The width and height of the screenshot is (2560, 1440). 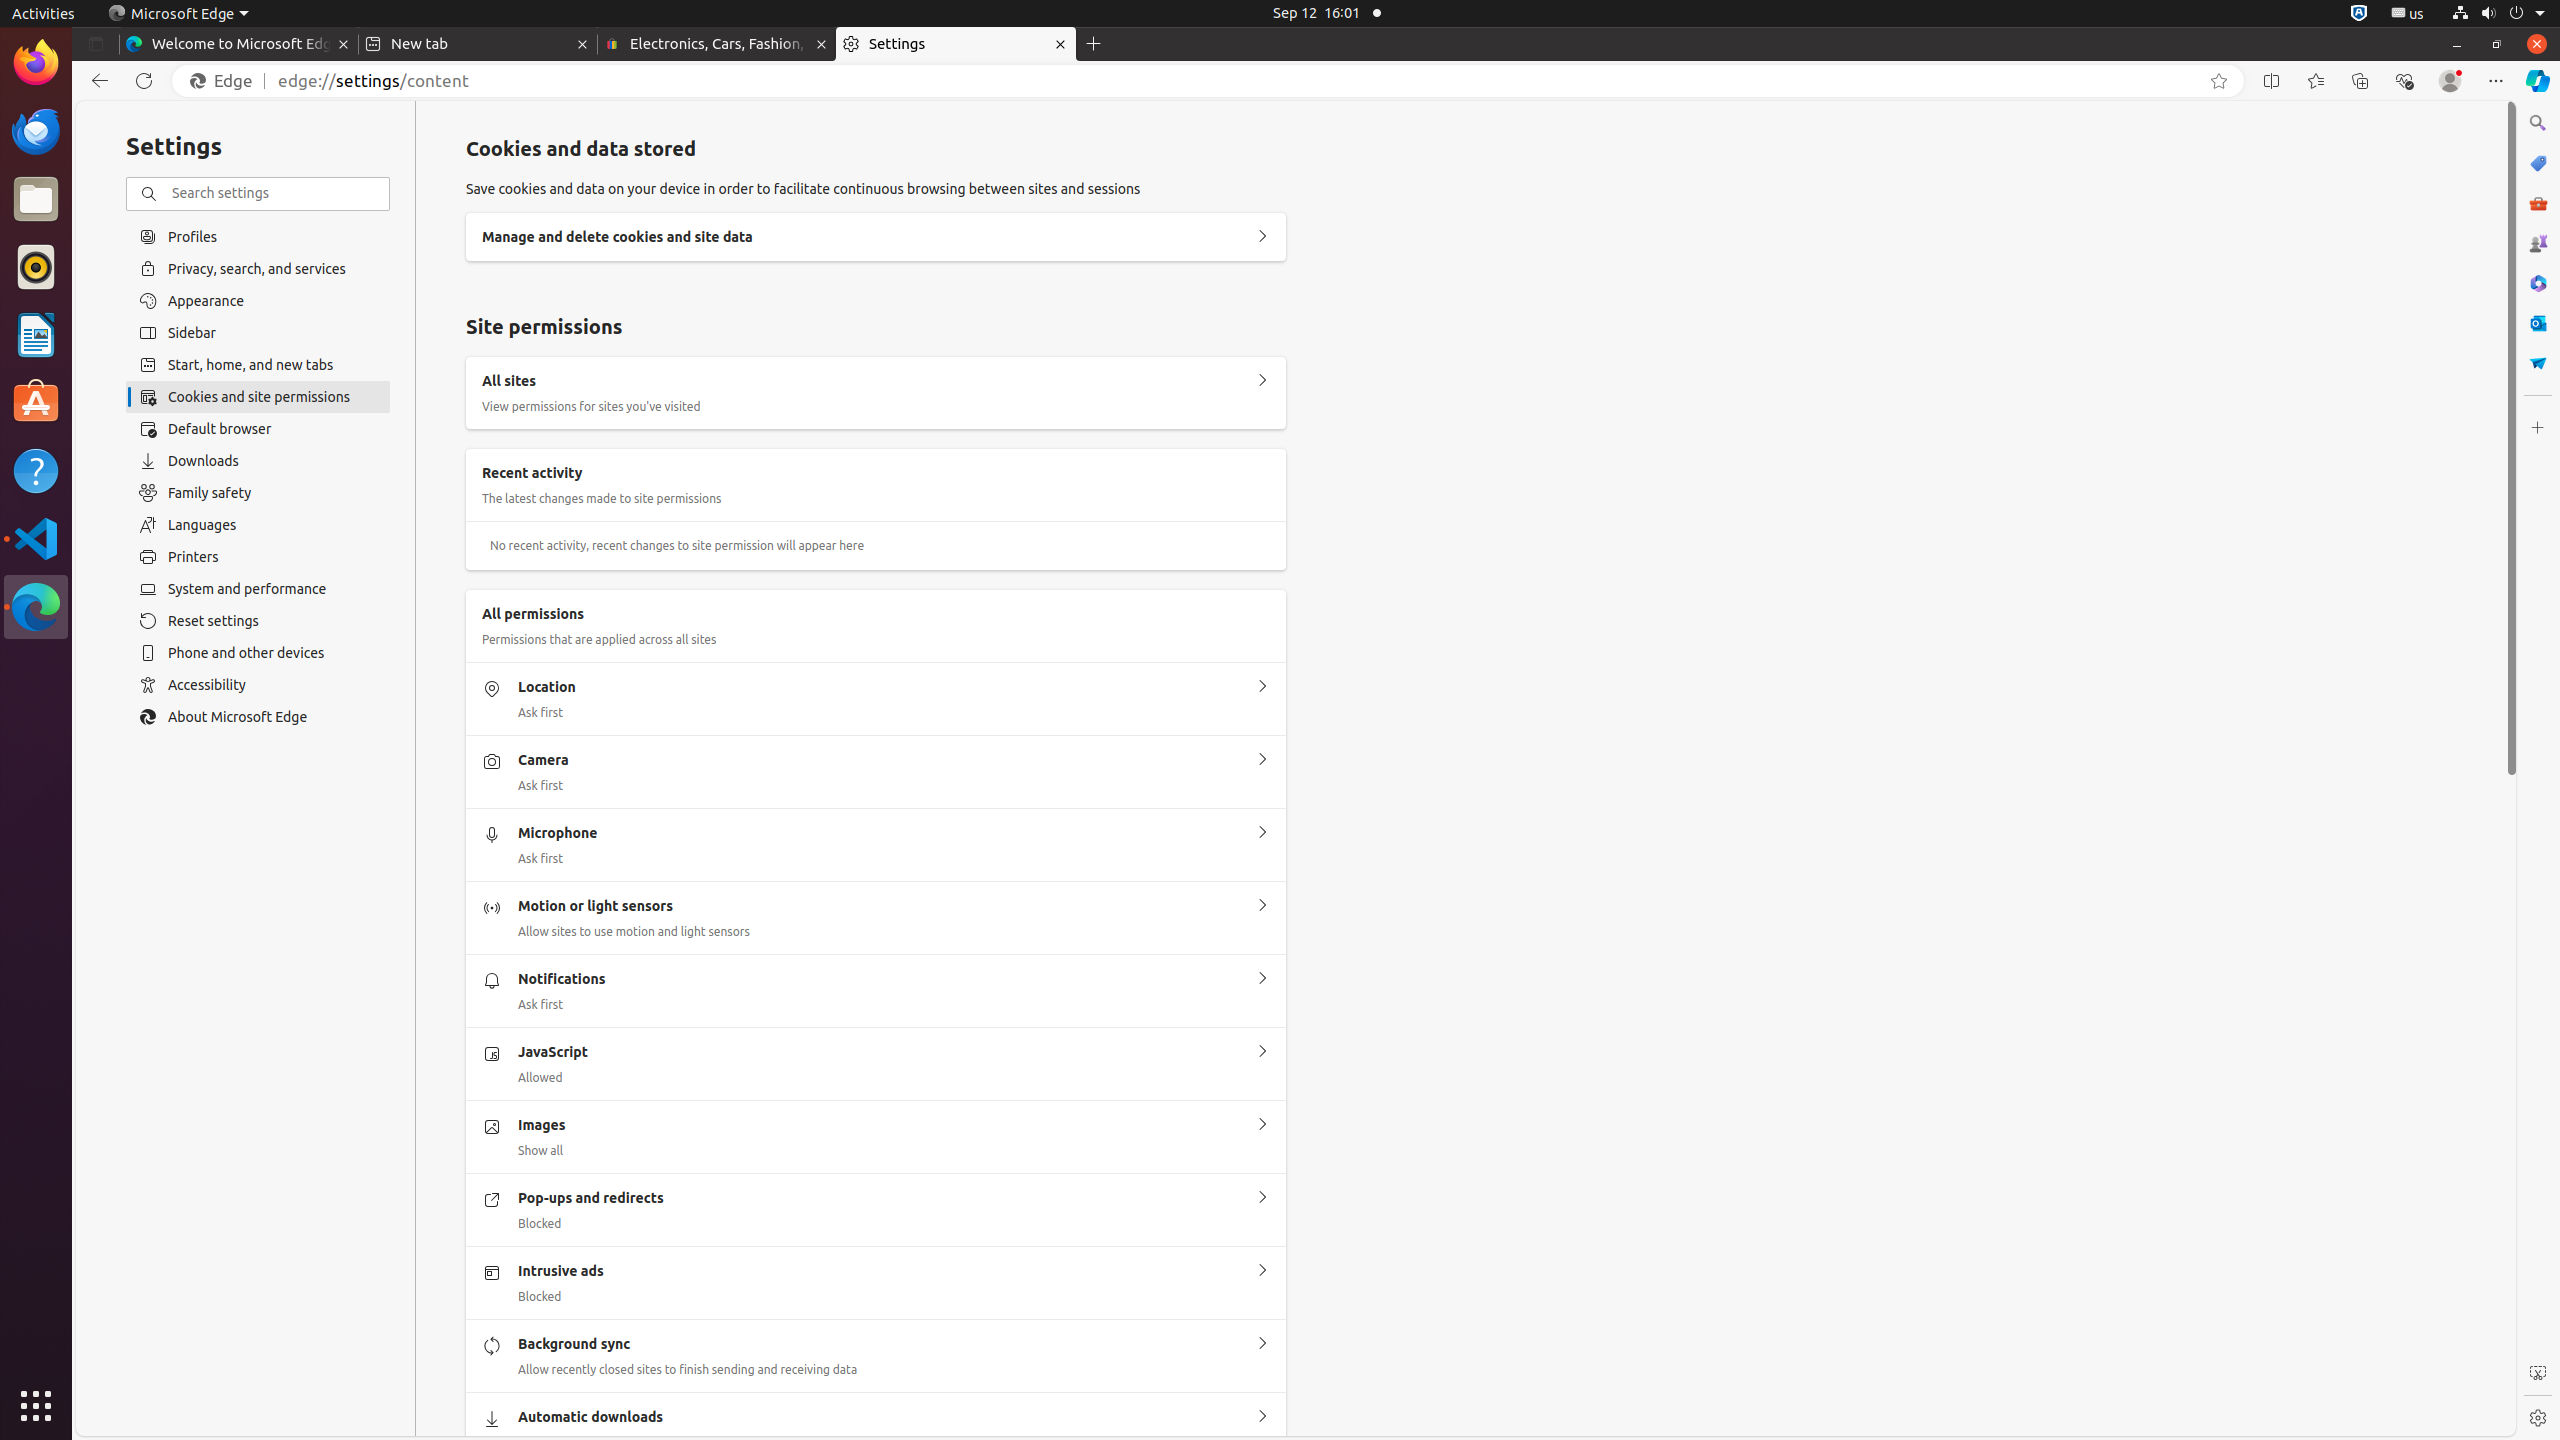 I want to click on Printers, so click(x=258, y=557).